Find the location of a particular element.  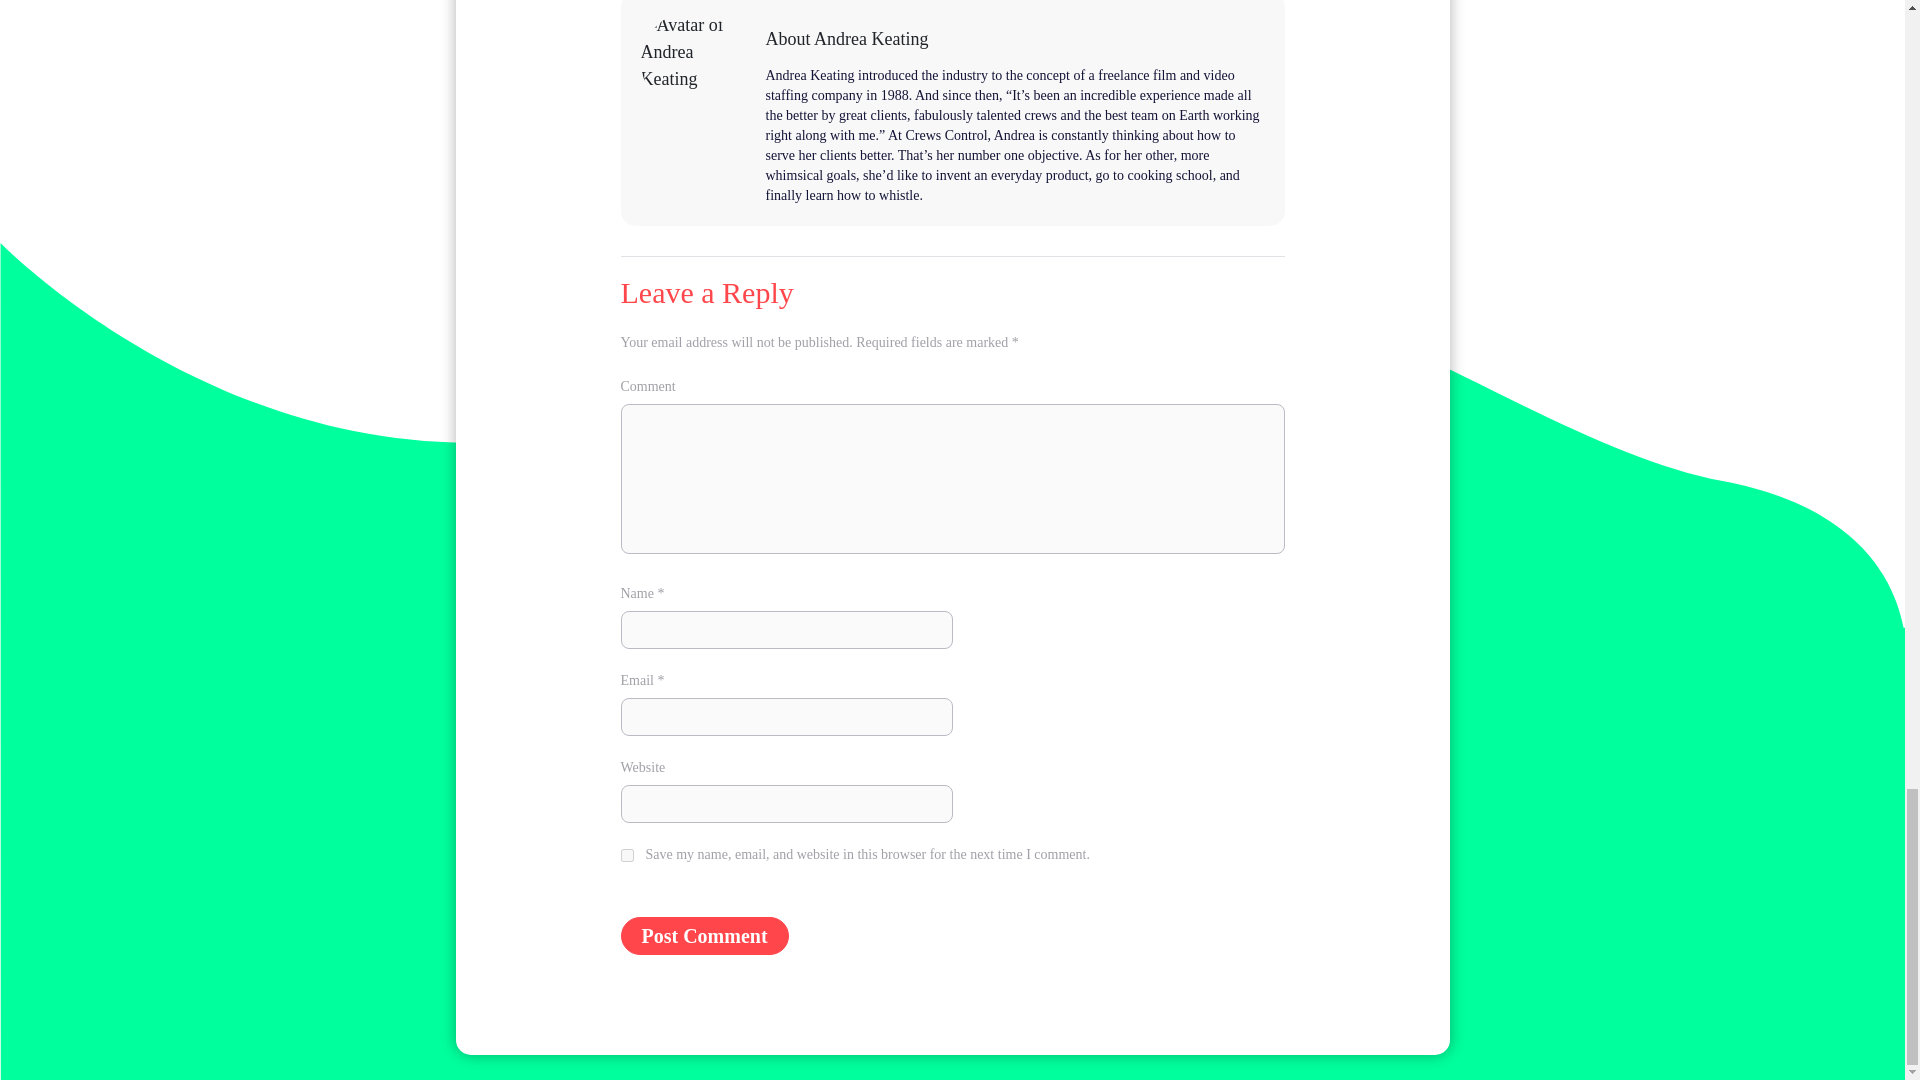

Post Comment is located at coordinates (704, 935).